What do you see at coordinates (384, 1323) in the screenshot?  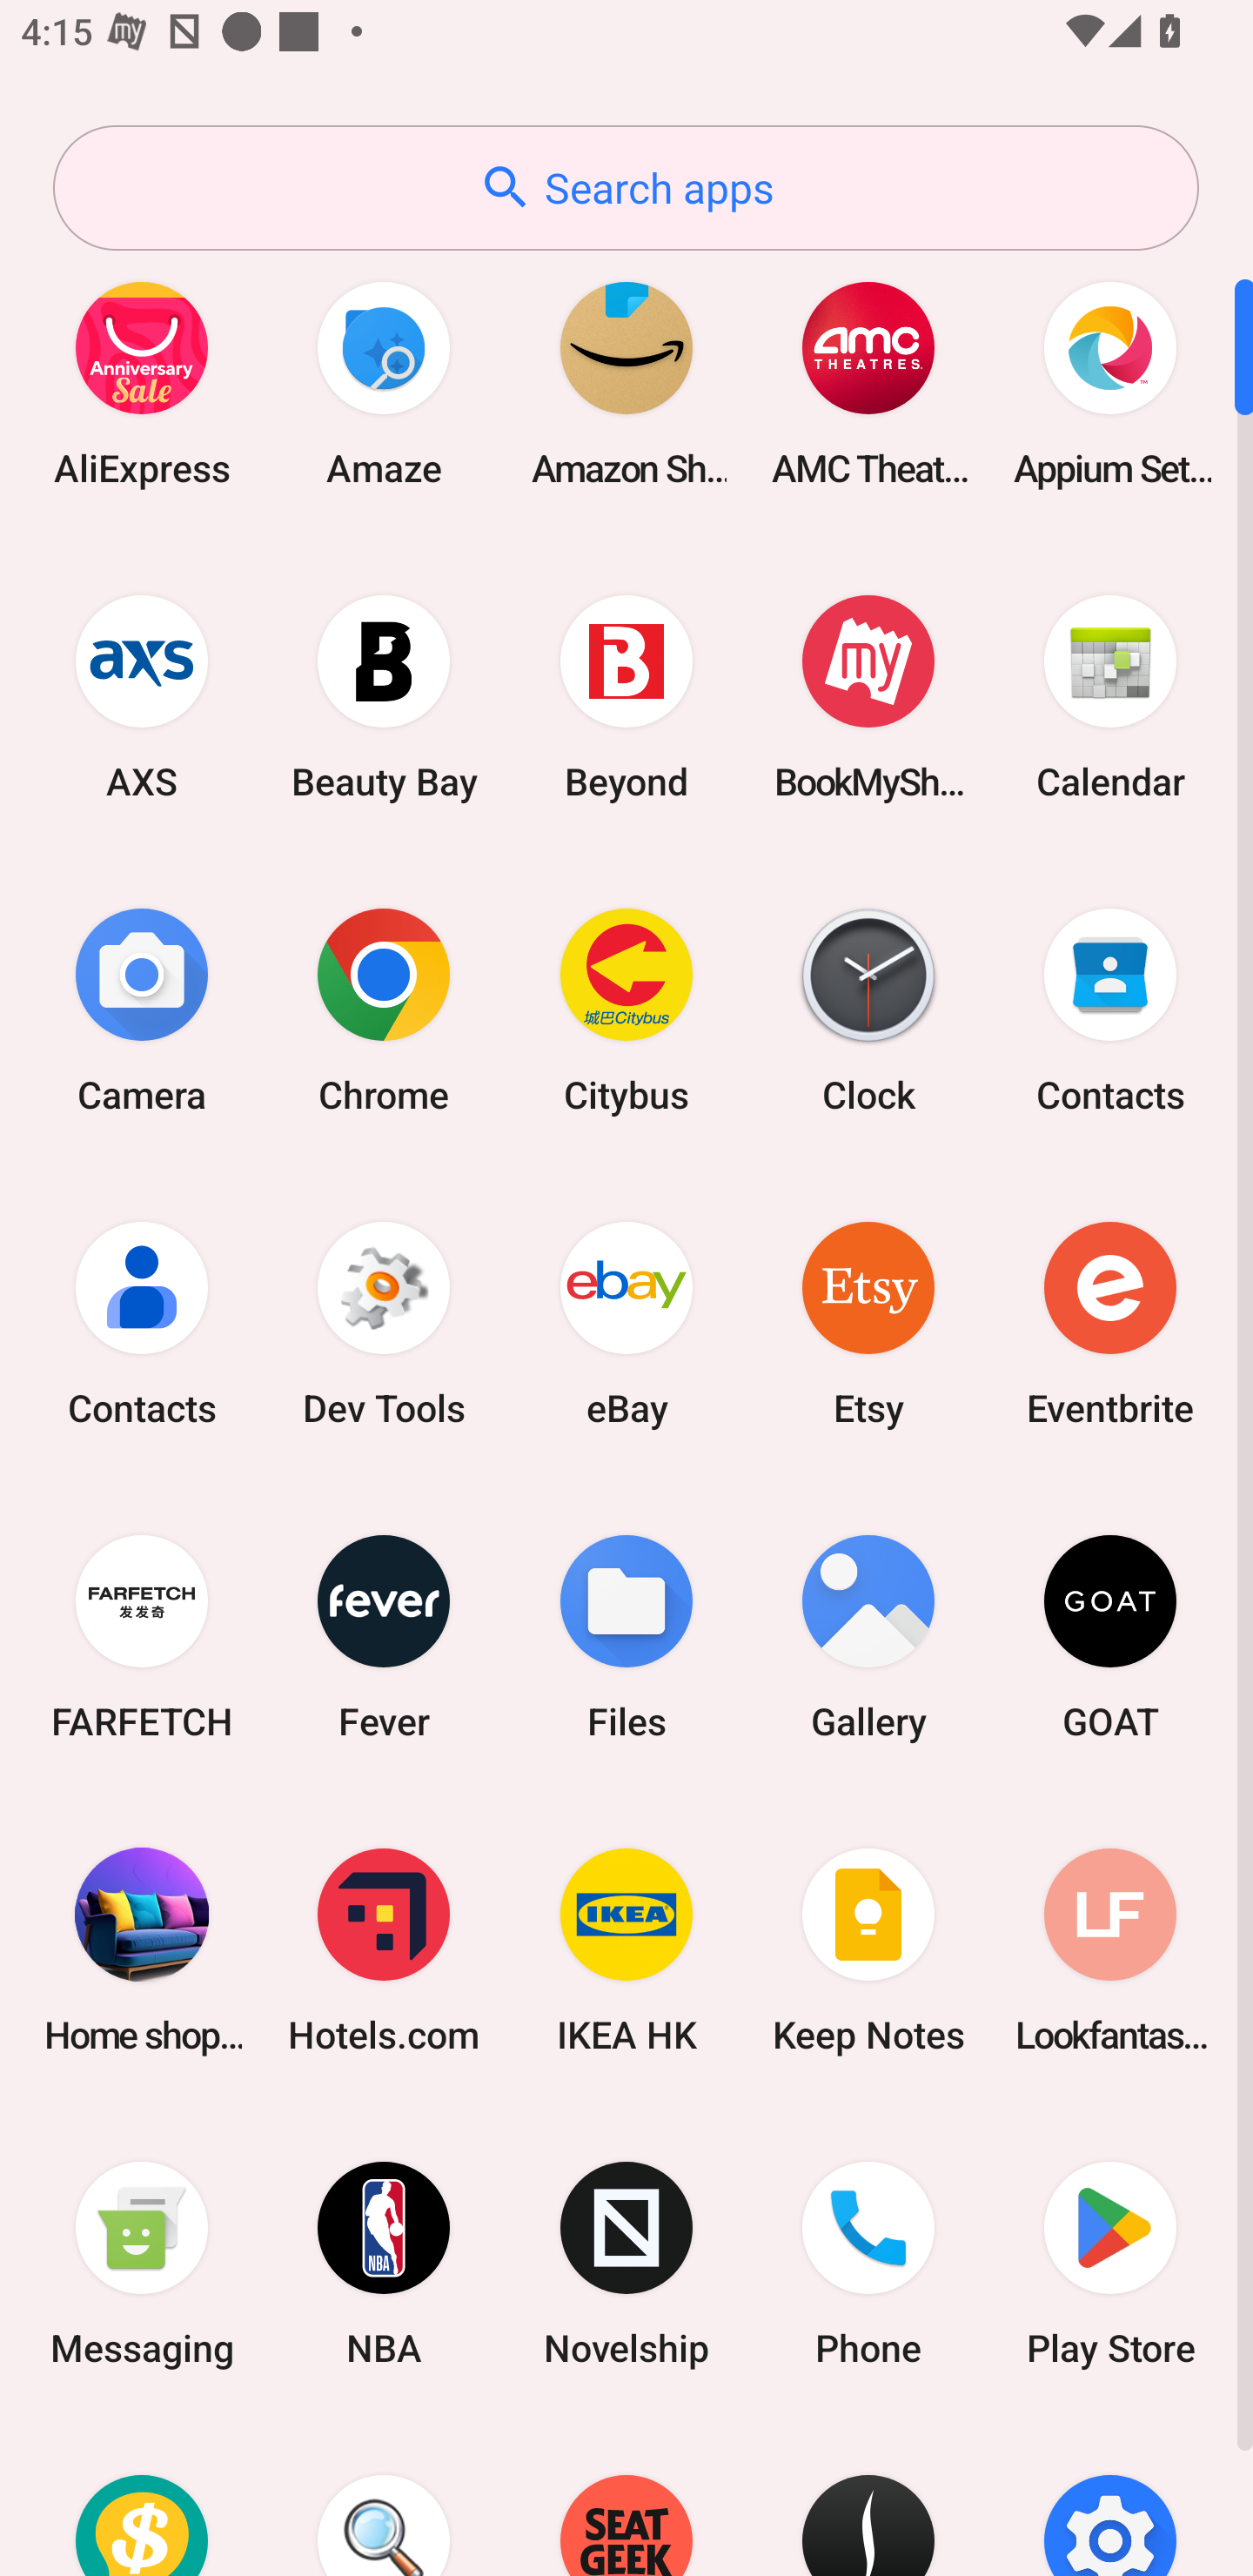 I see `Dev Tools` at bounding box center [384, 1323].